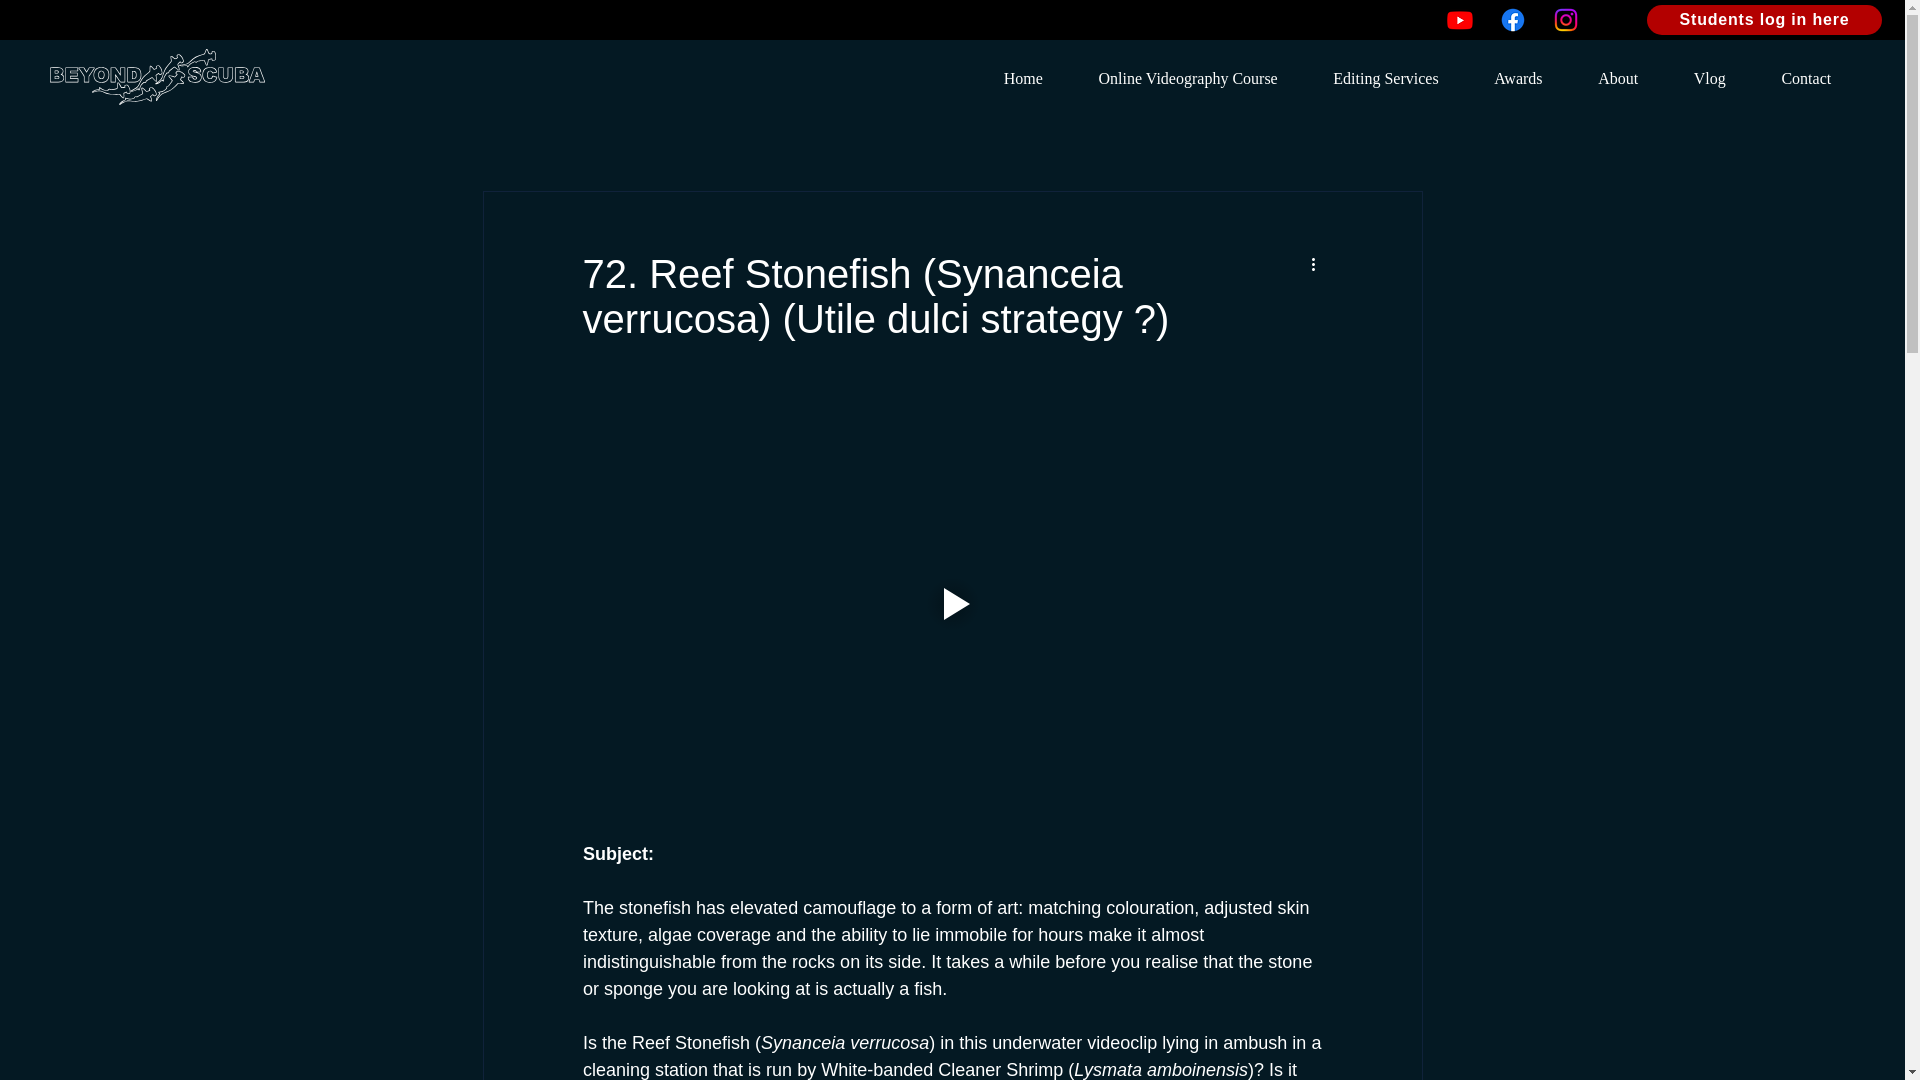 This screenshot has height=1080, width=1920. What do you see at coordinates (1023, 79) in the screenshot?
I see `Home` at bounding box center [1023, 79].